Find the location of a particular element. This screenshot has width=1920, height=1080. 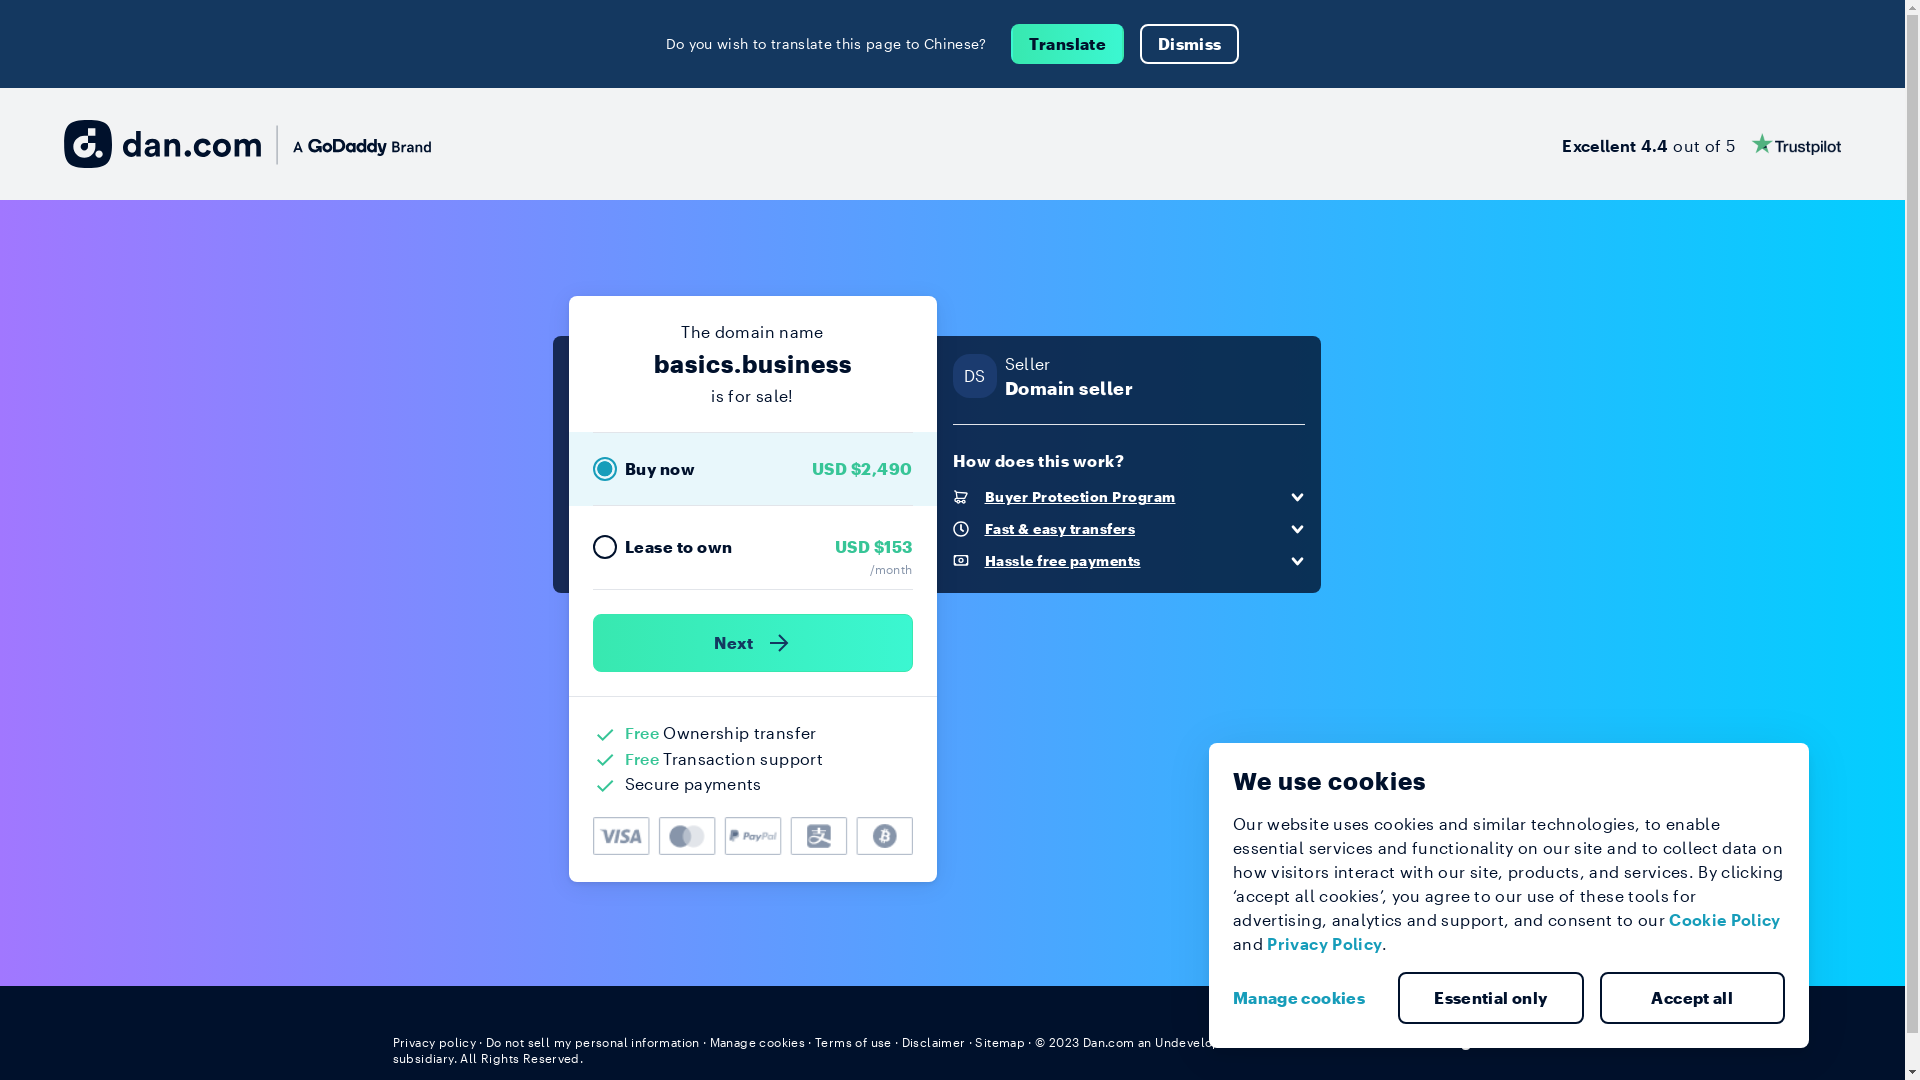

Do not sell my personal information is located at coordinates (593, 1042).